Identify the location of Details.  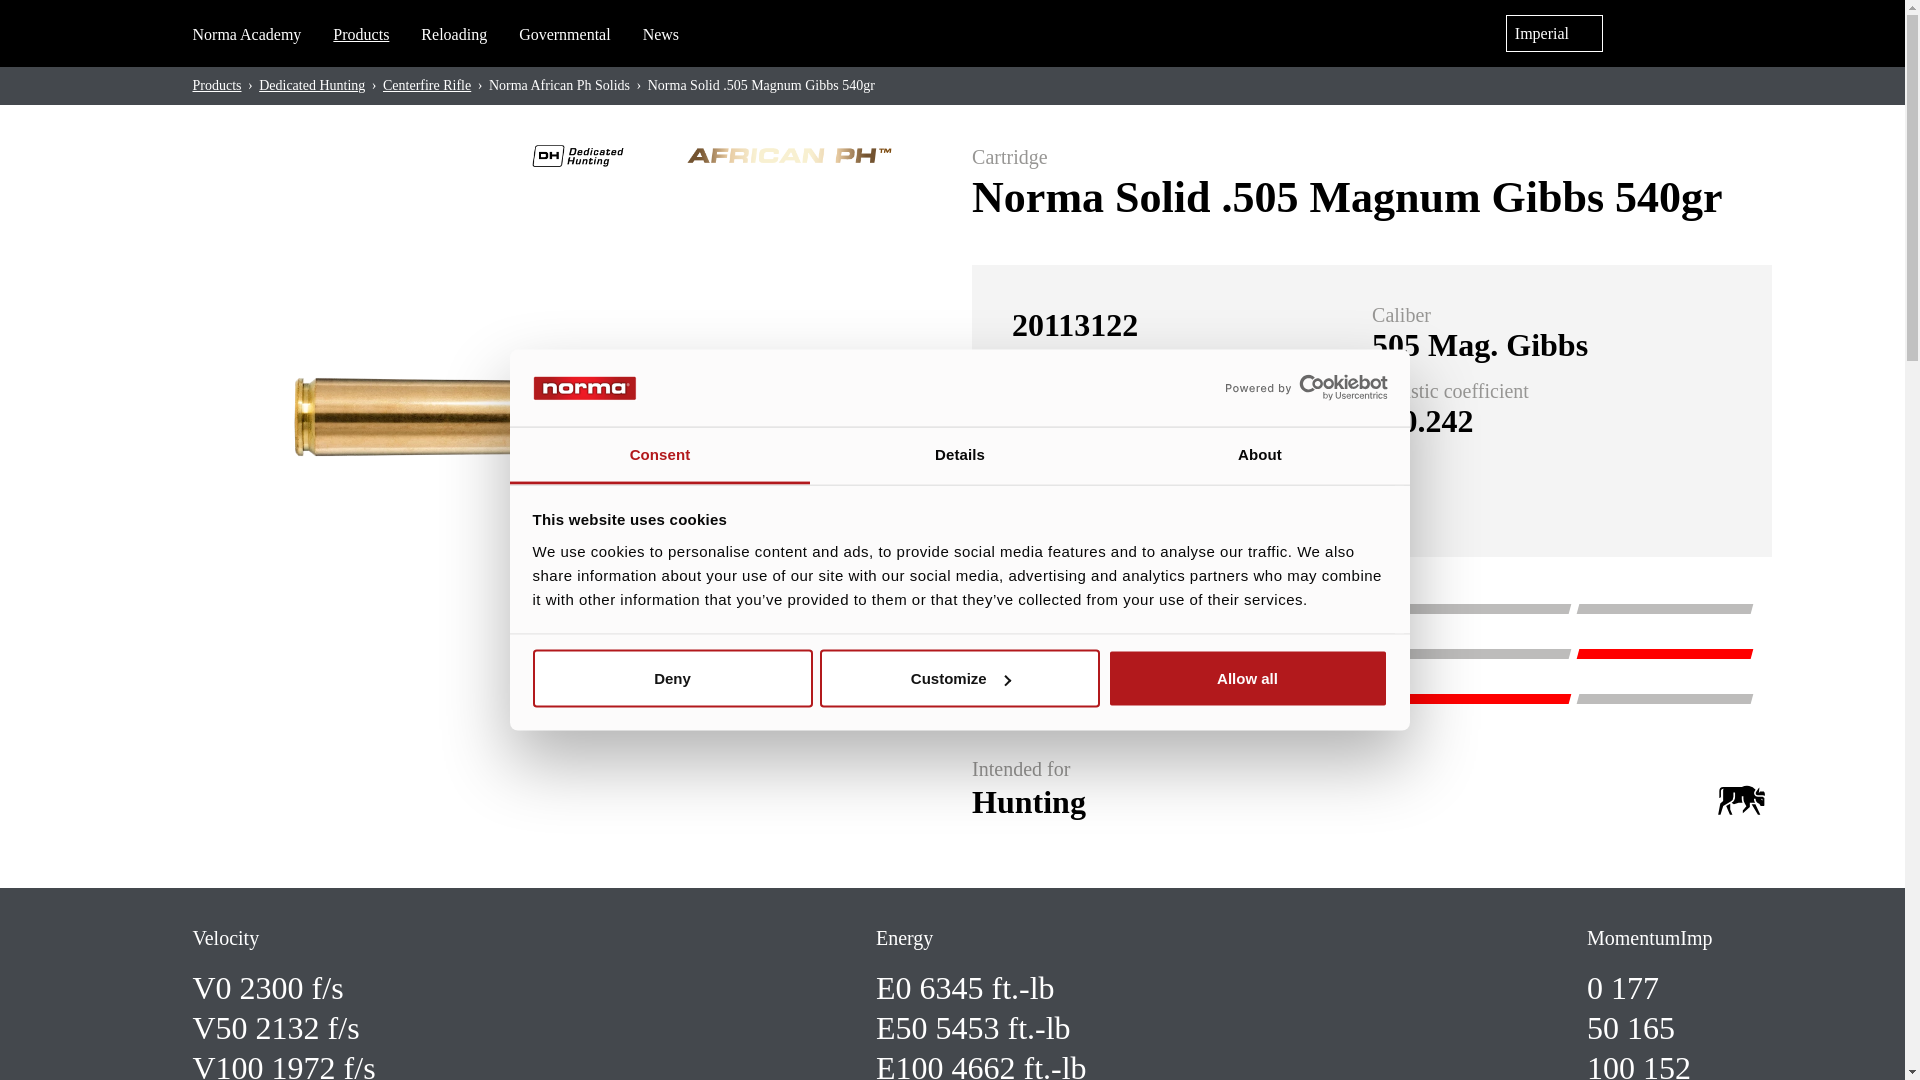
(960, 454).